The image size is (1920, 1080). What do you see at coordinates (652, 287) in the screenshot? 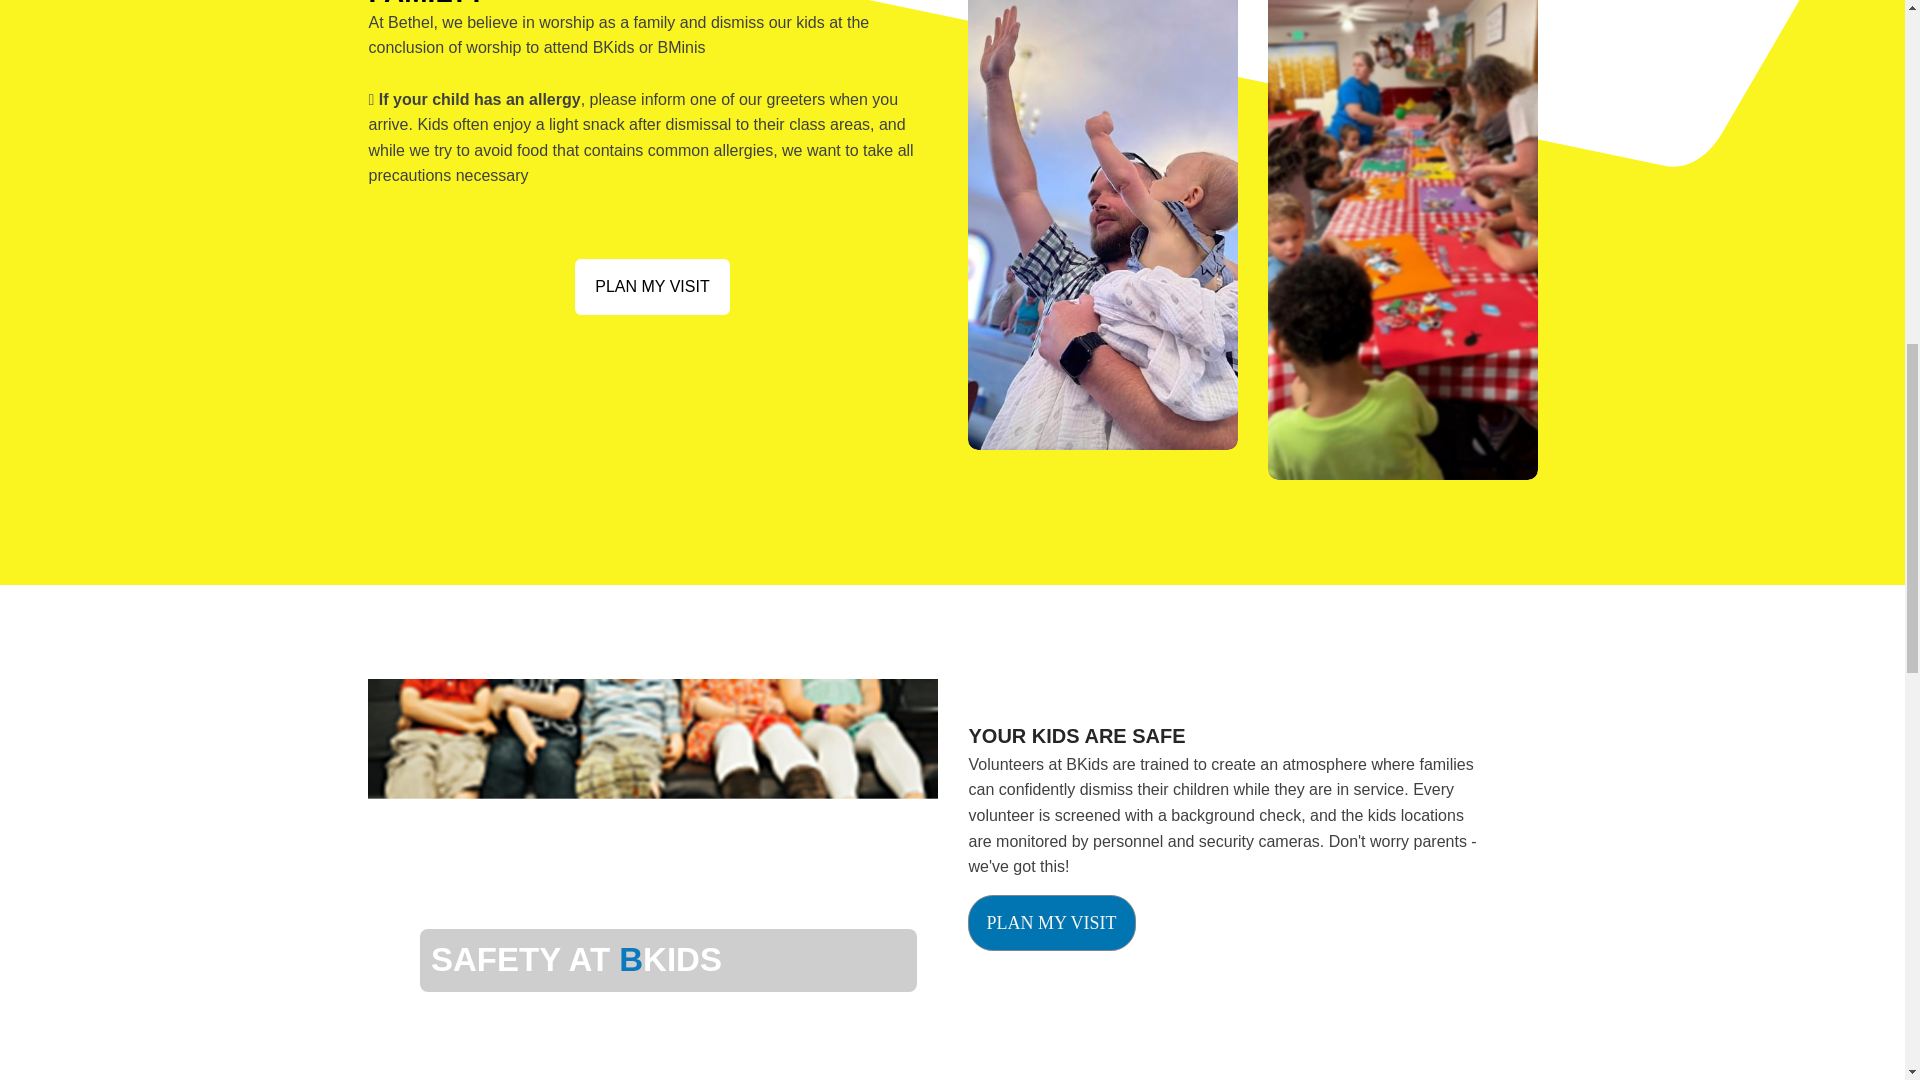
I see `PLAN MY VISIT` at bounding box center [652, 287].